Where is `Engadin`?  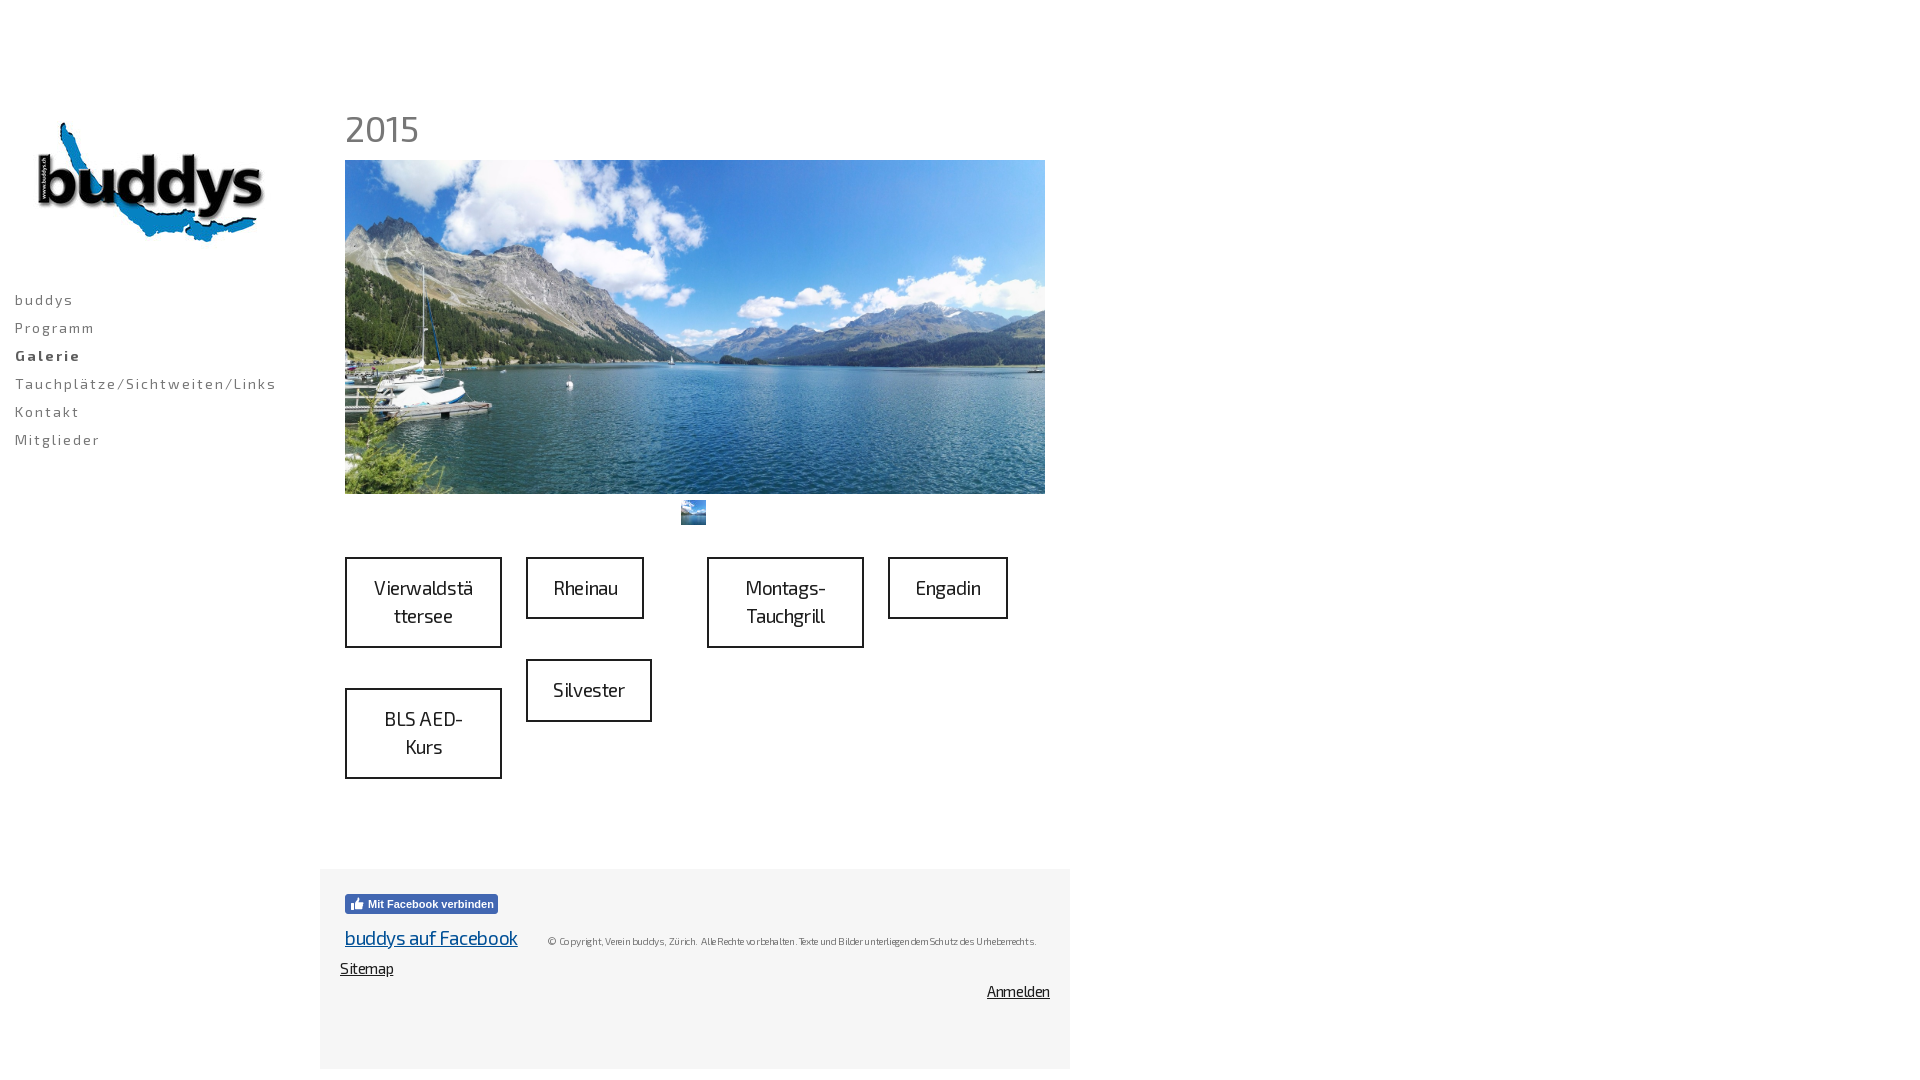 Engadin is located at coordinates (948, 588).